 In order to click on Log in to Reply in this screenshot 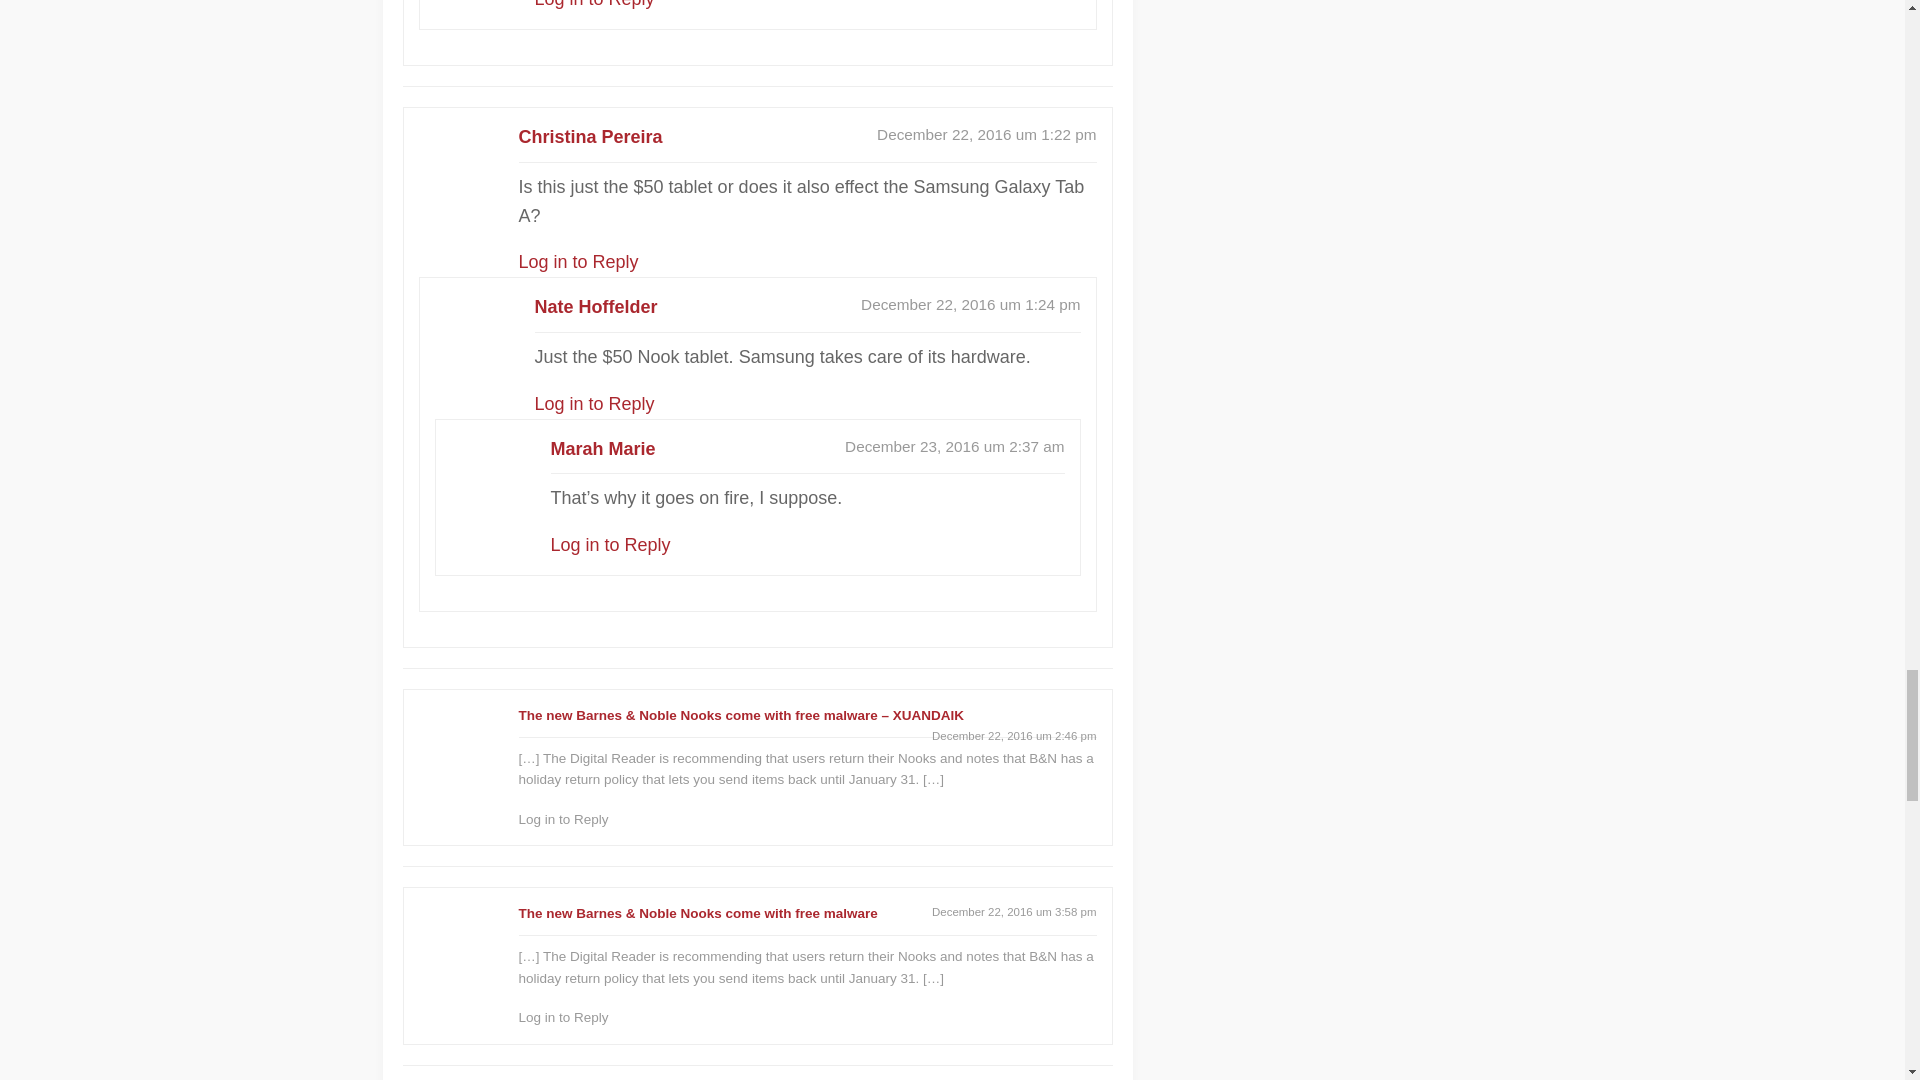, I will do `click(610, 544)`.